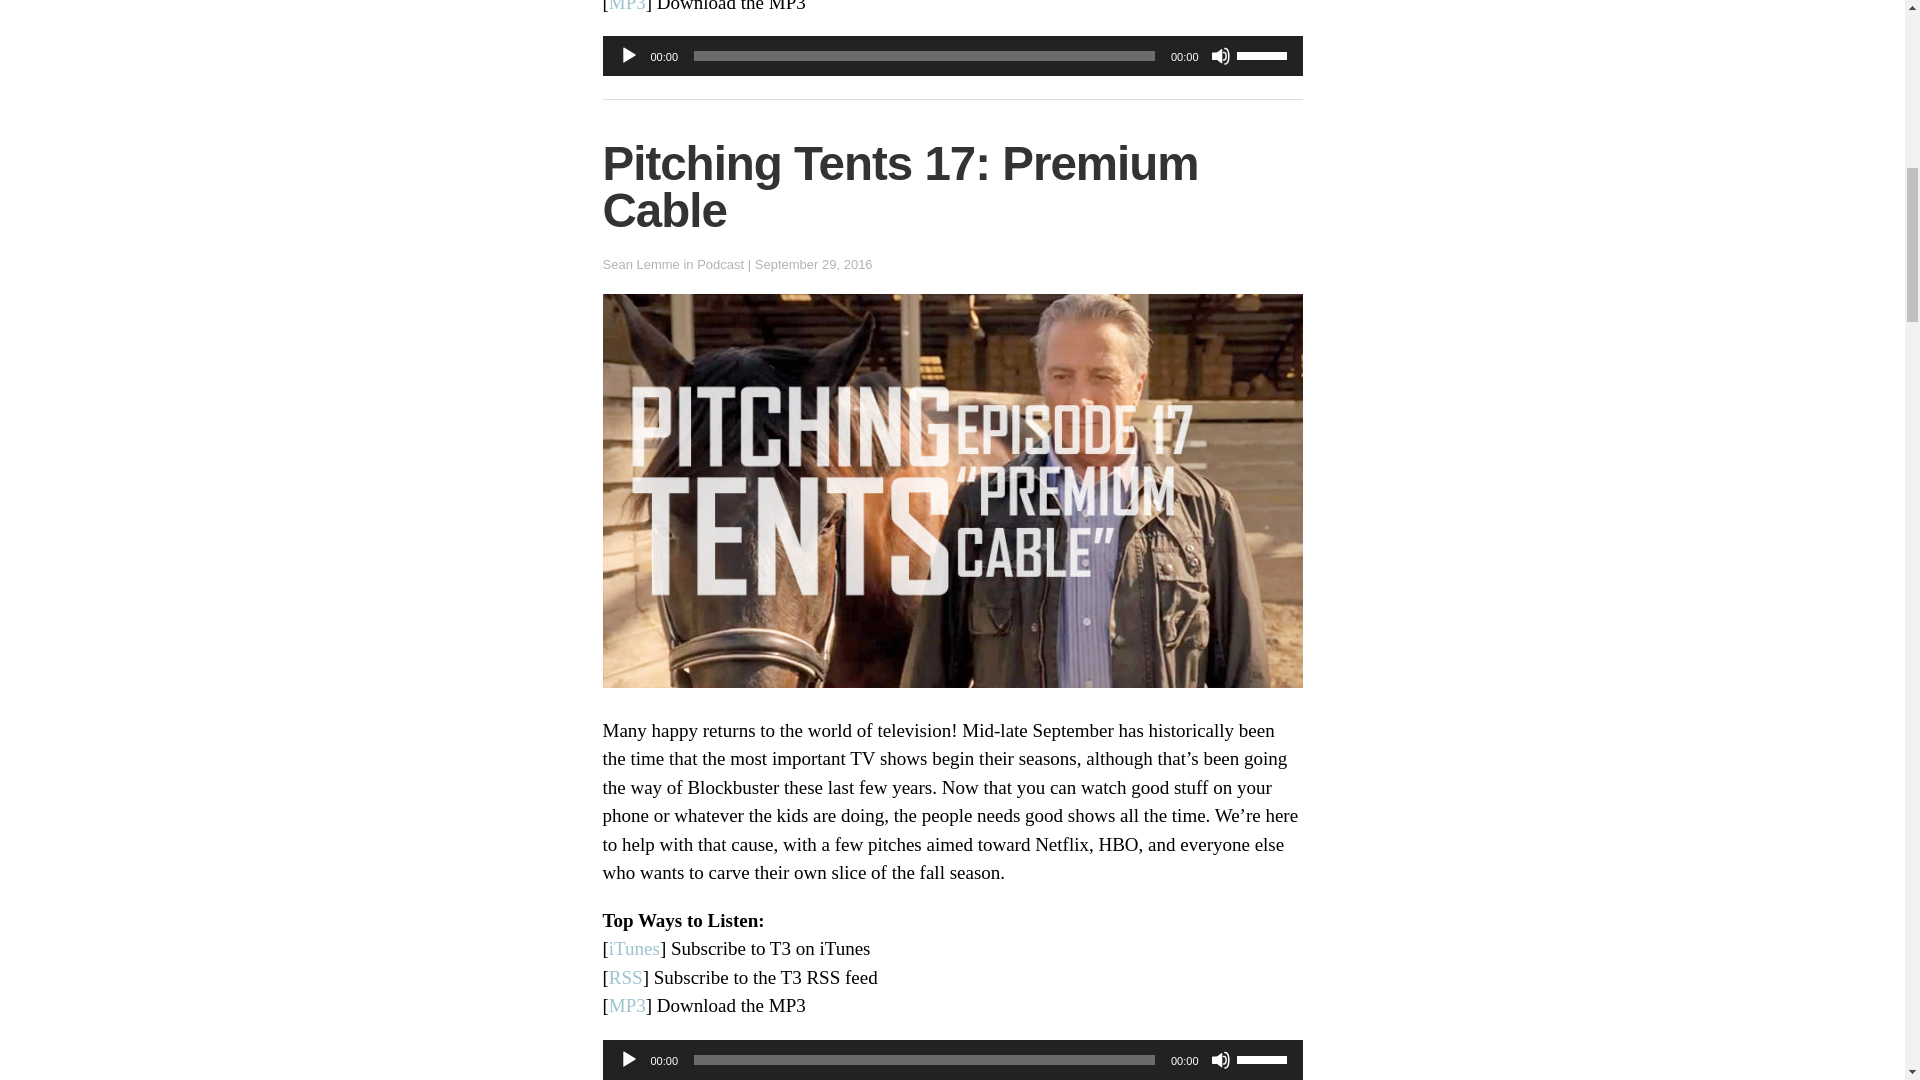 This screenshot has width=1920, height=1080. I want to click on MP3, so click(626, 6).